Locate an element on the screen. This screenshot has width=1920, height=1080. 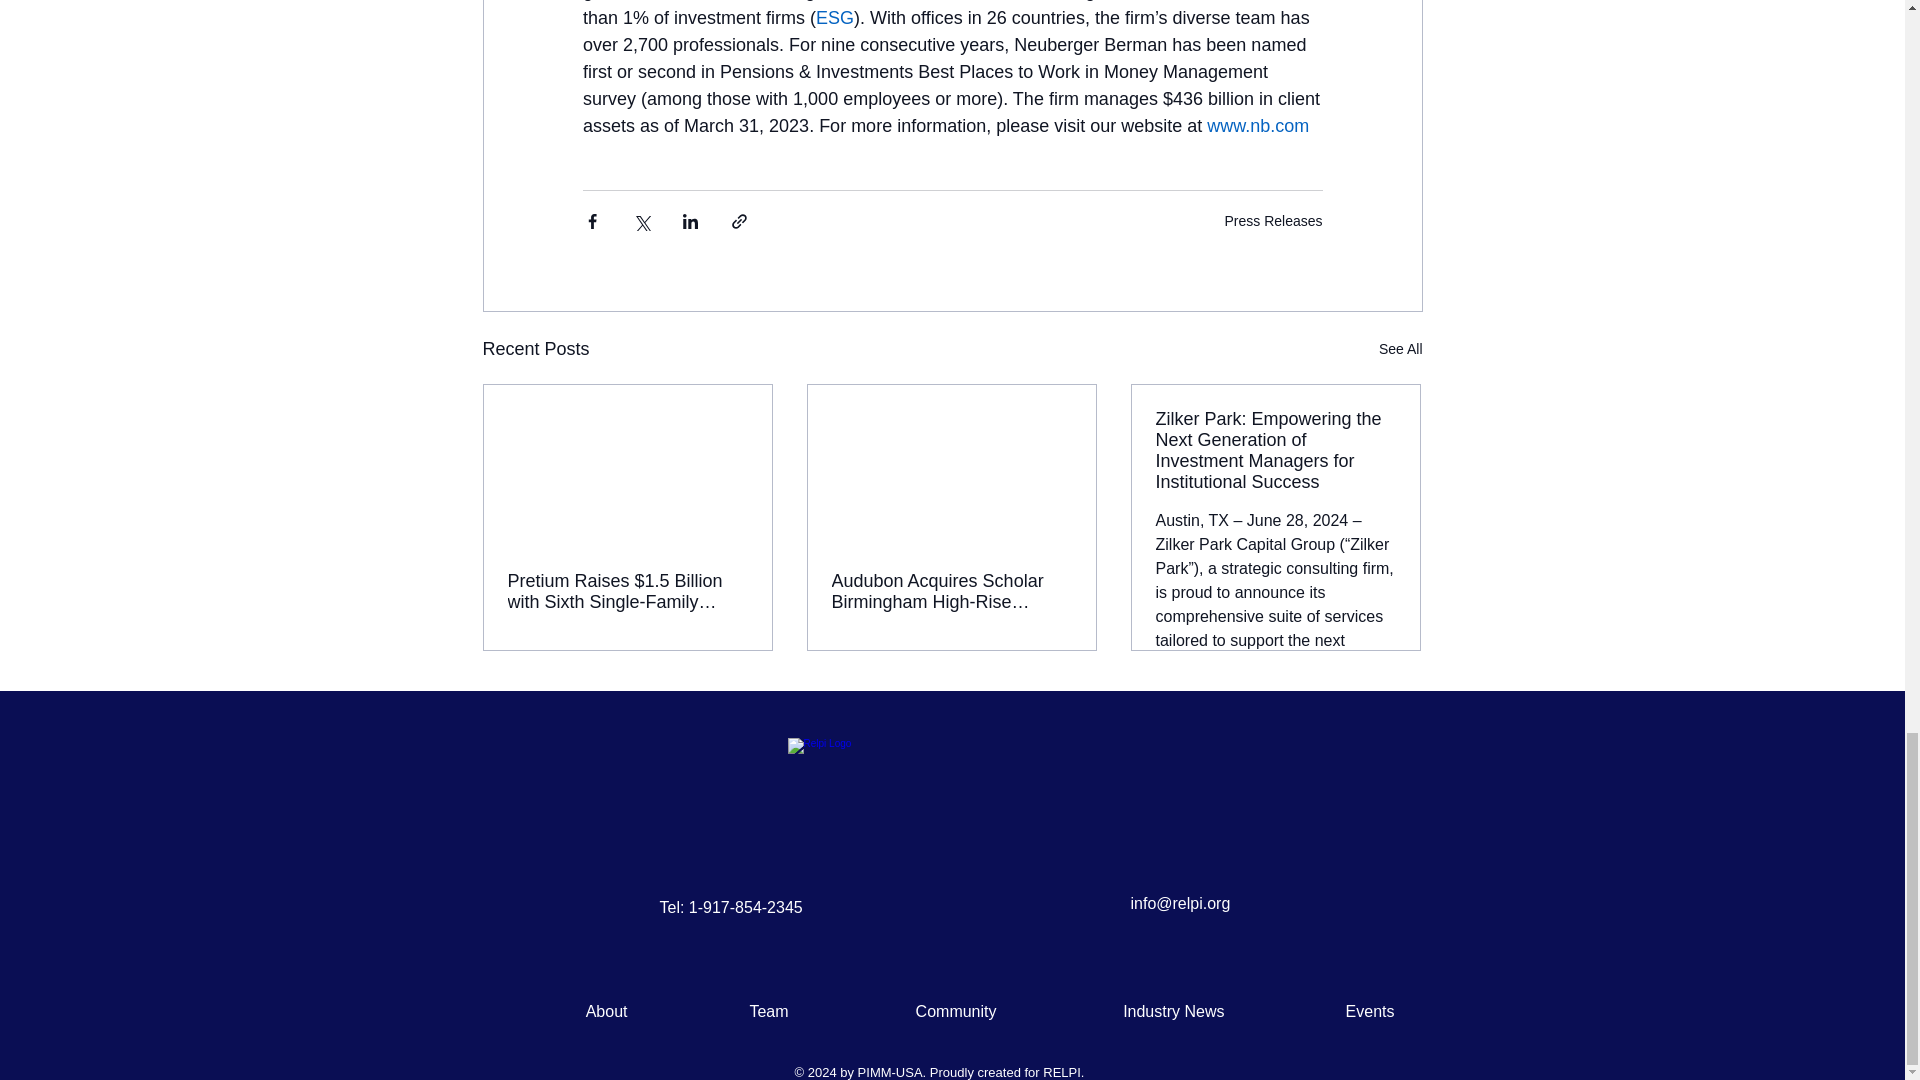
See All is located at coordinates (1400, 348).